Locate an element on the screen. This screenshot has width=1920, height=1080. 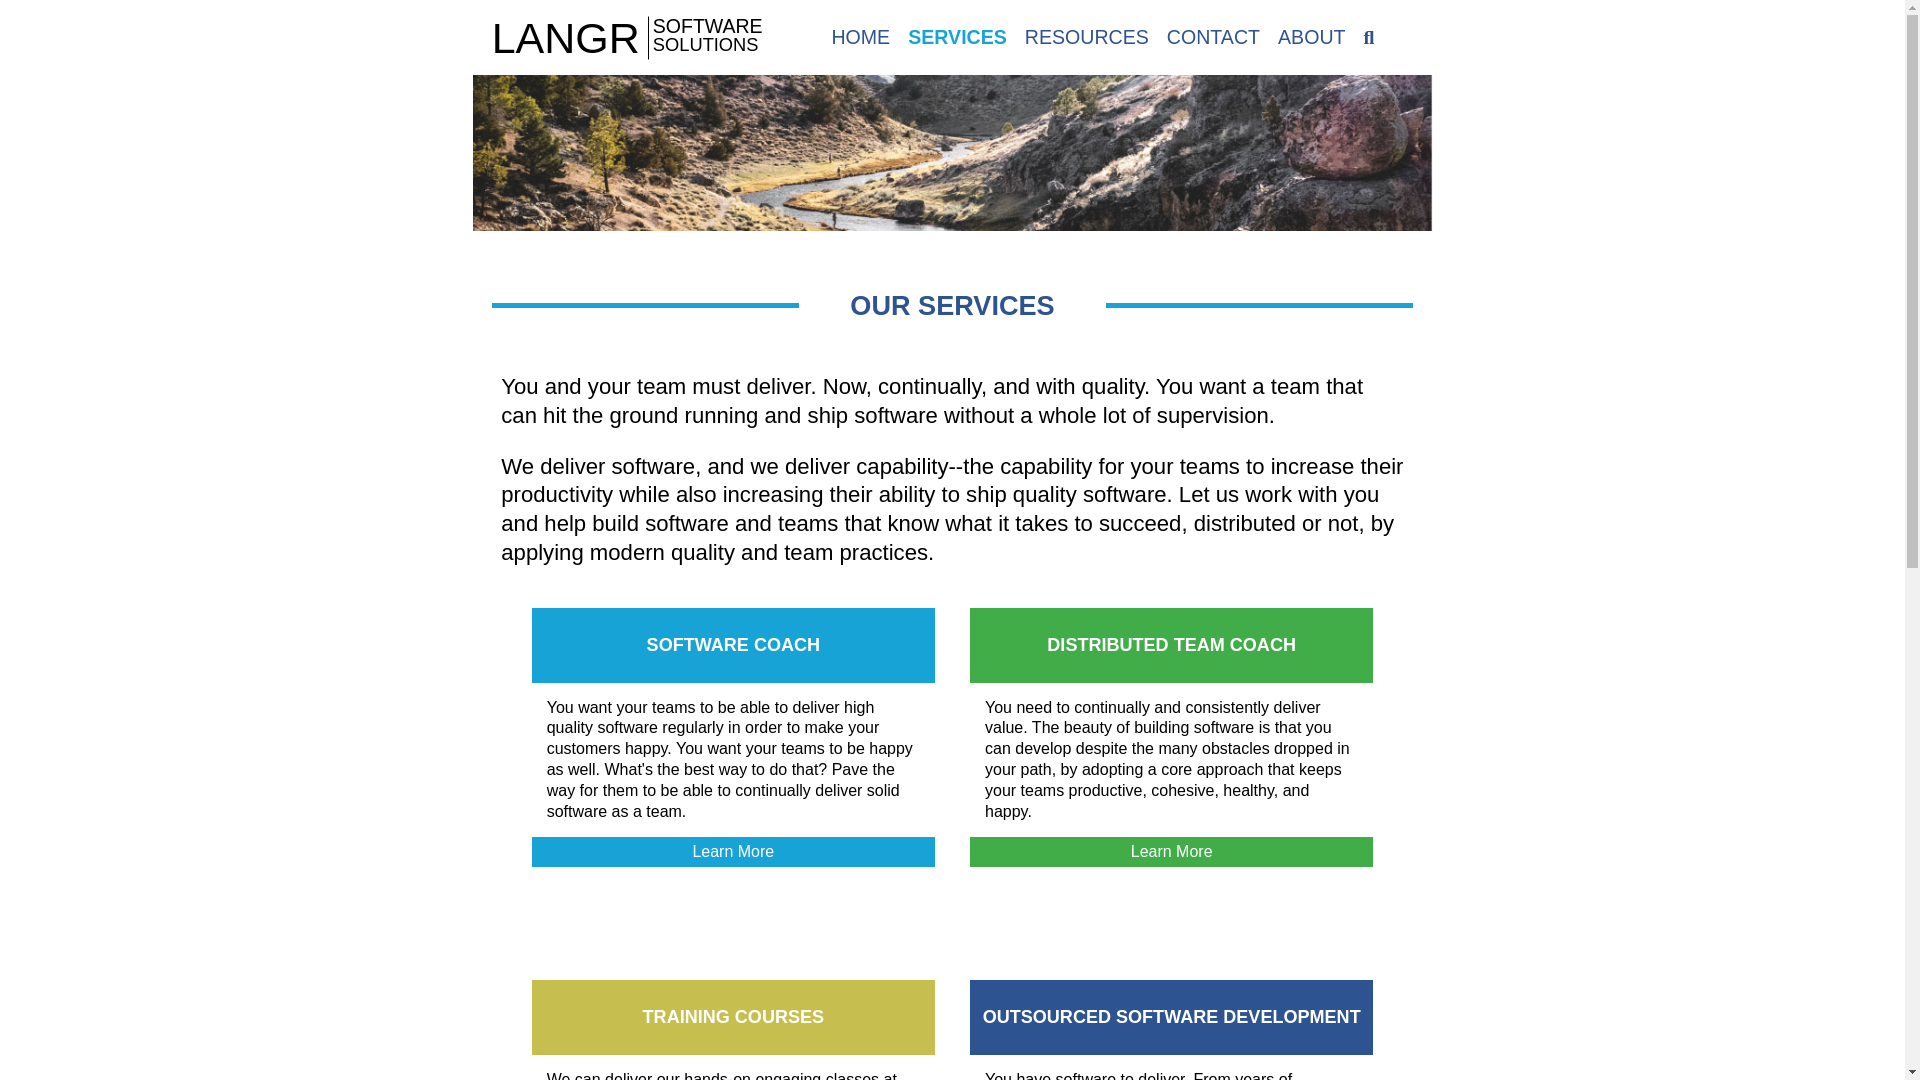
SERVICES is located at coordinates (957, 36).